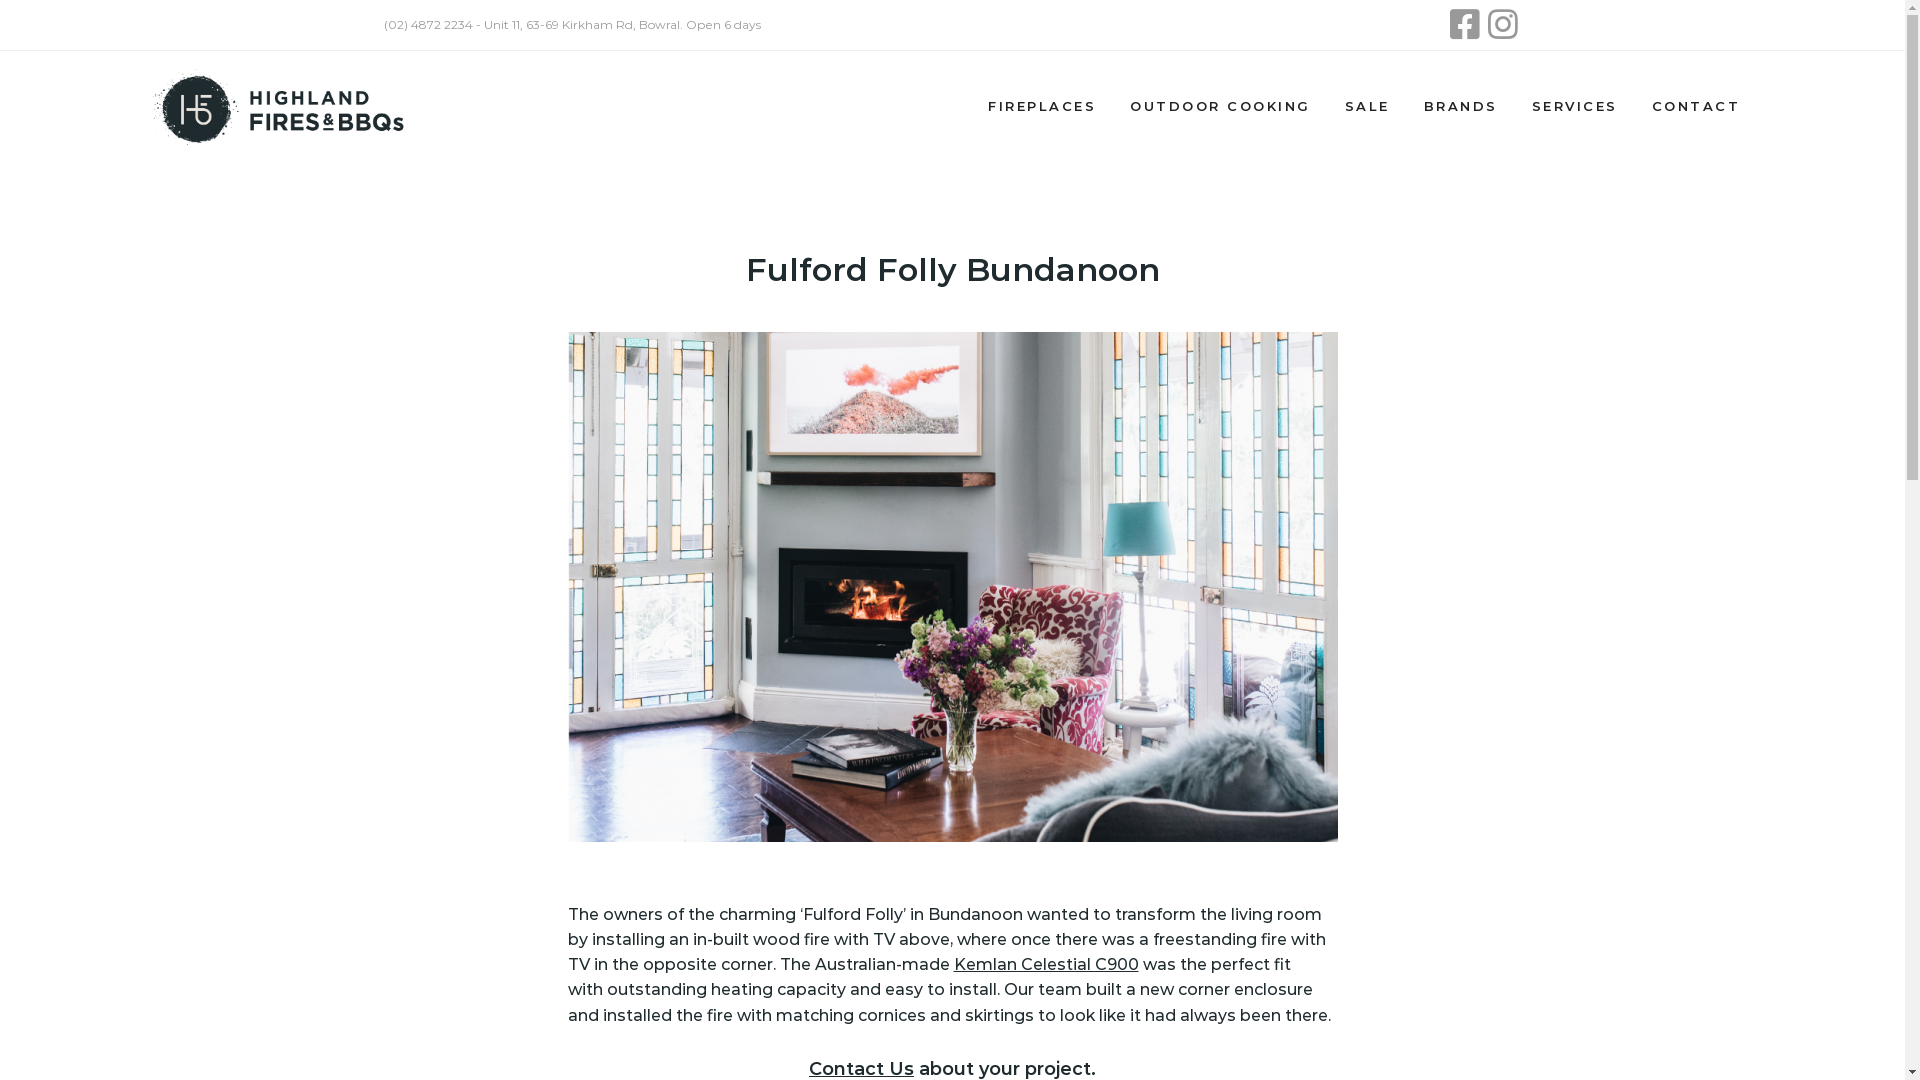  I want to click on CONTACT, so click(1696, 106).